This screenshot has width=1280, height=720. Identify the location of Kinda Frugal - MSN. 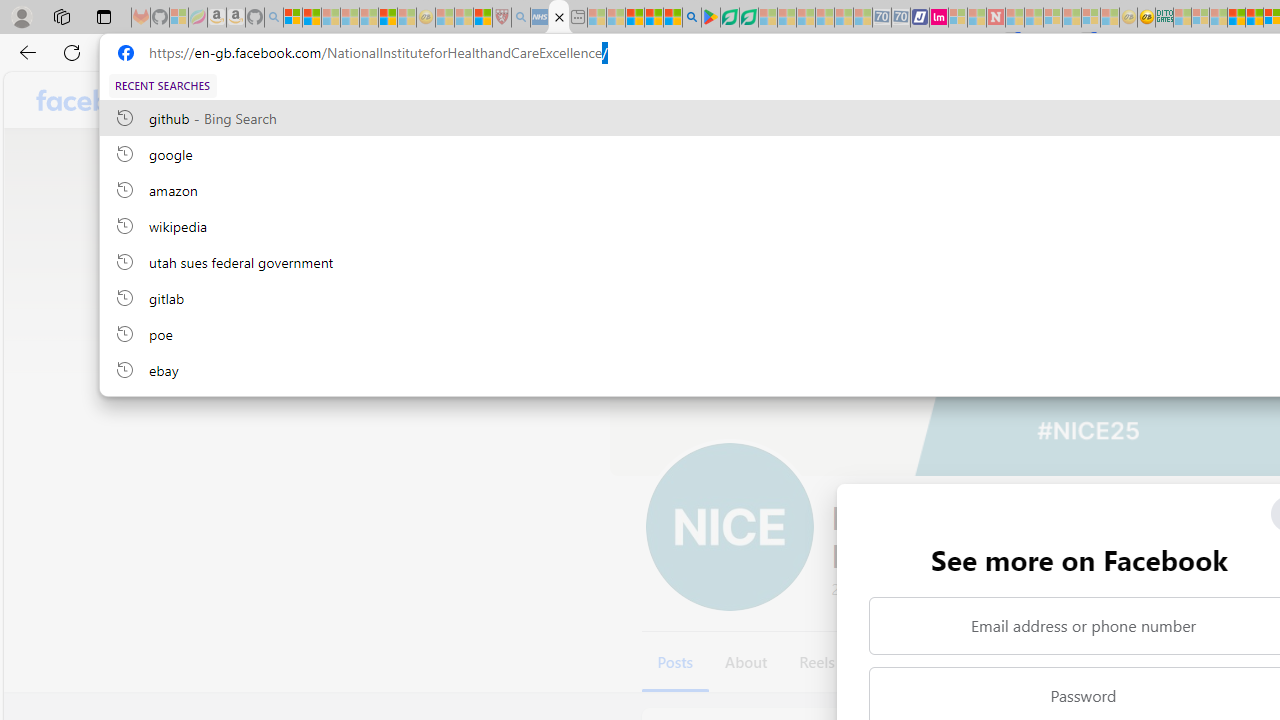
(1254, 18).